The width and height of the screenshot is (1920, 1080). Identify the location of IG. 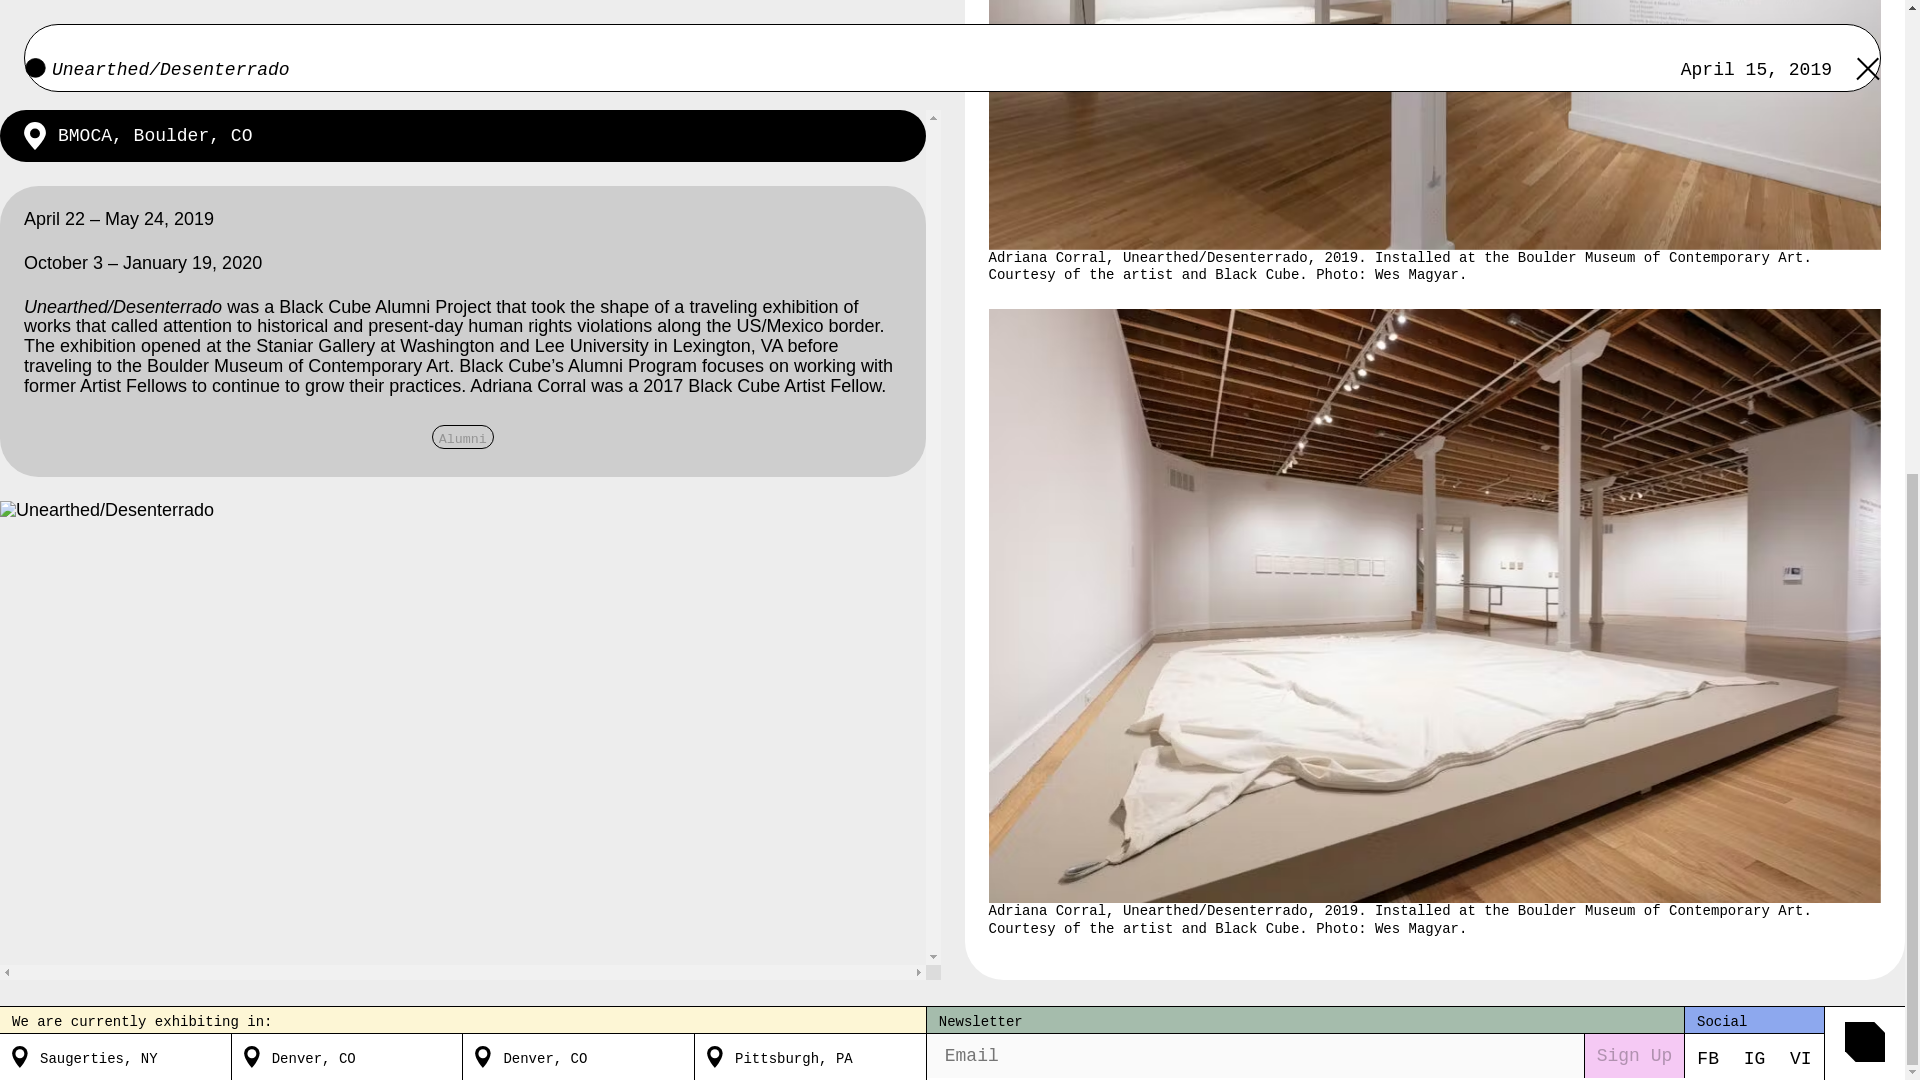
(1754, 218).